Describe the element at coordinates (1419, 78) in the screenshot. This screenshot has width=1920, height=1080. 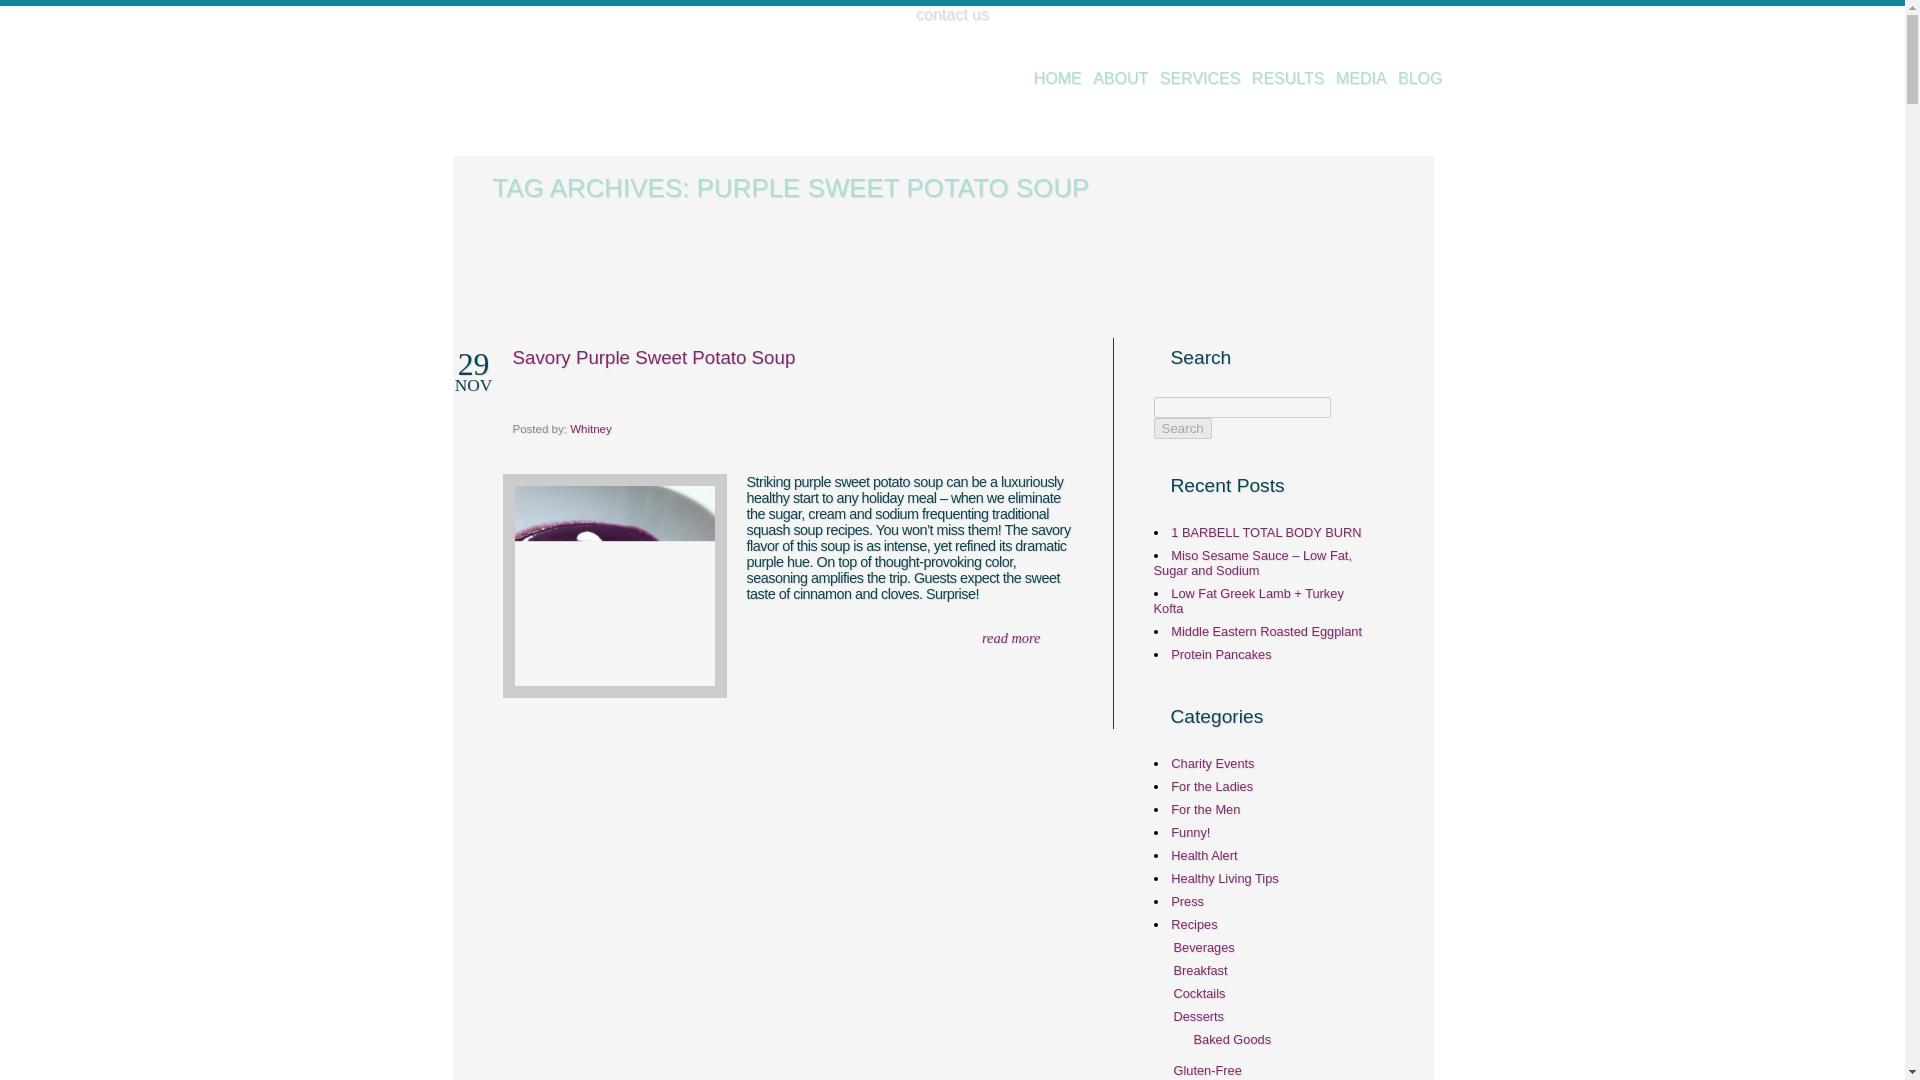
I see `BLOG` at that location.